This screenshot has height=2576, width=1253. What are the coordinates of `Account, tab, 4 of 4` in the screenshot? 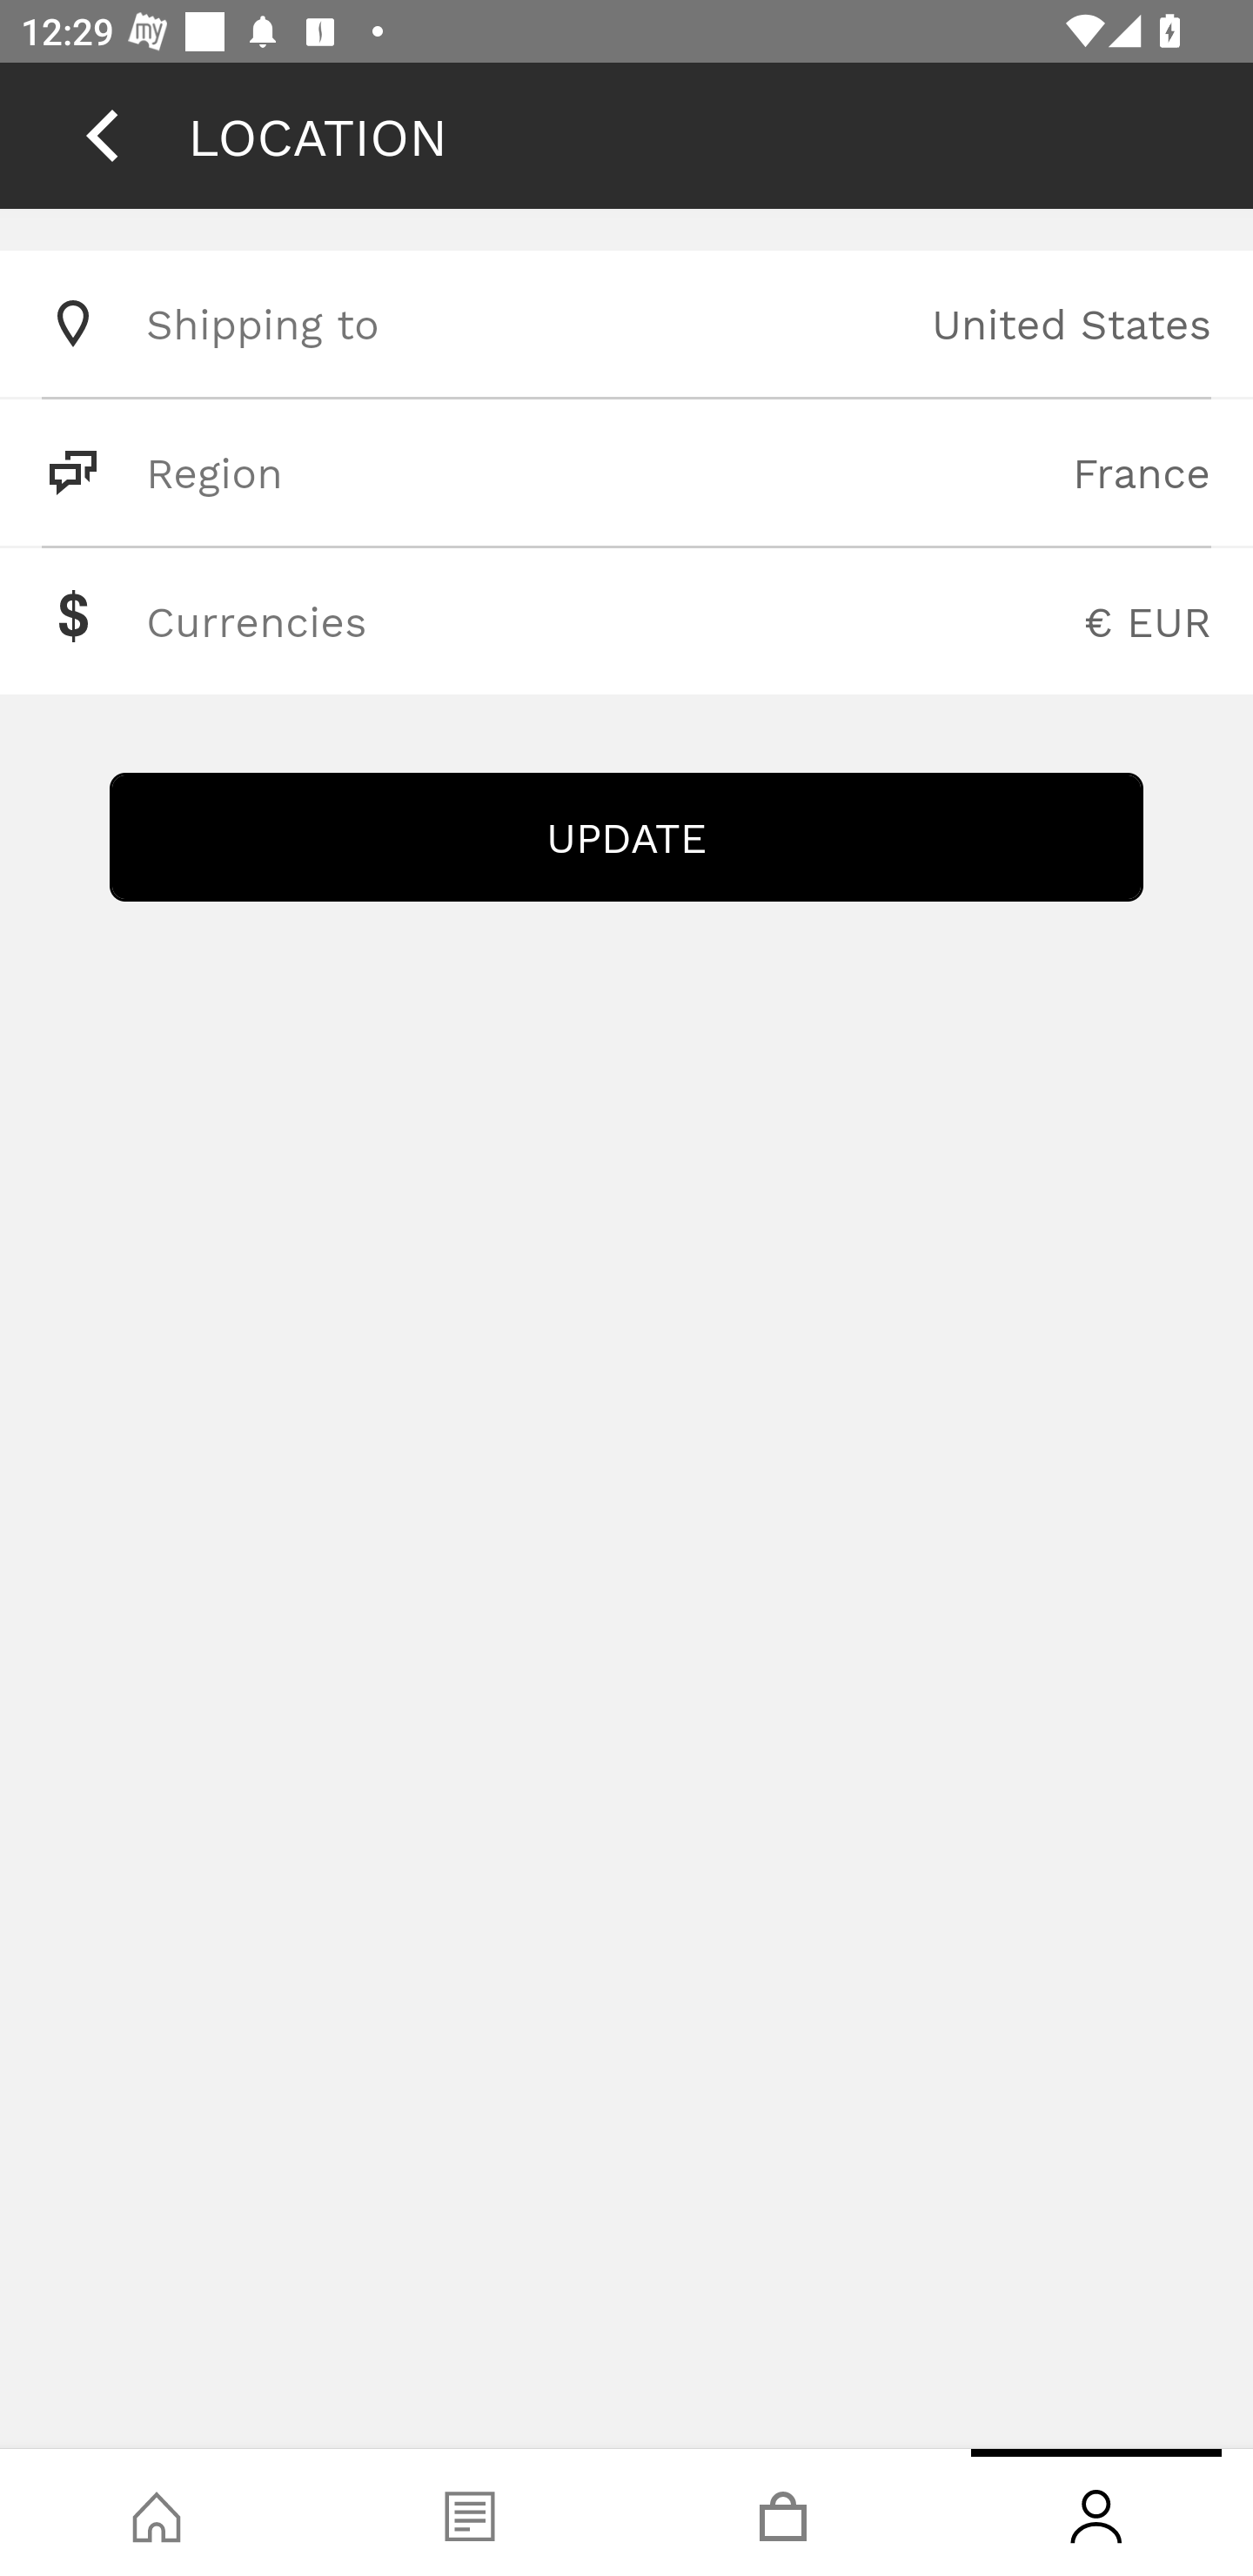 It's located at (1096, 2512).